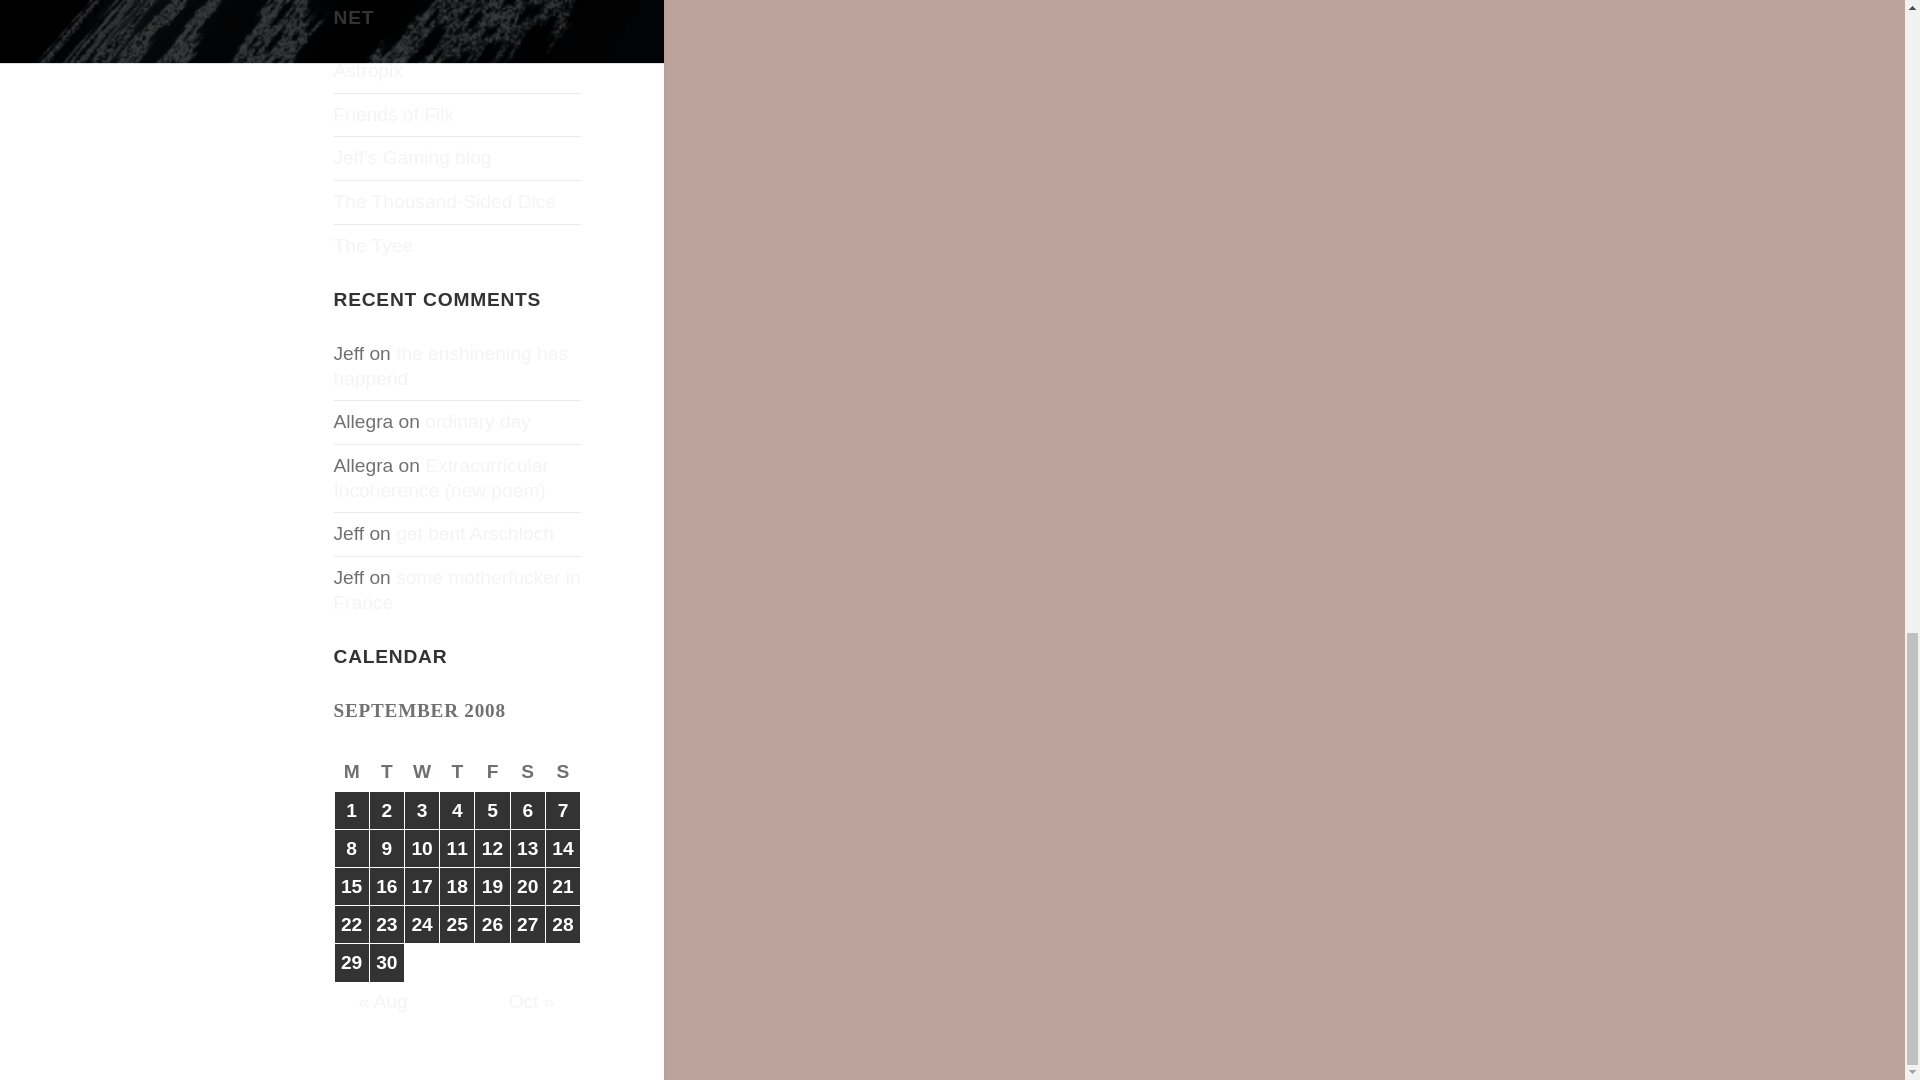 This screenshot has height=1080, width=1920. I want to click on 4, so click(456, 810).